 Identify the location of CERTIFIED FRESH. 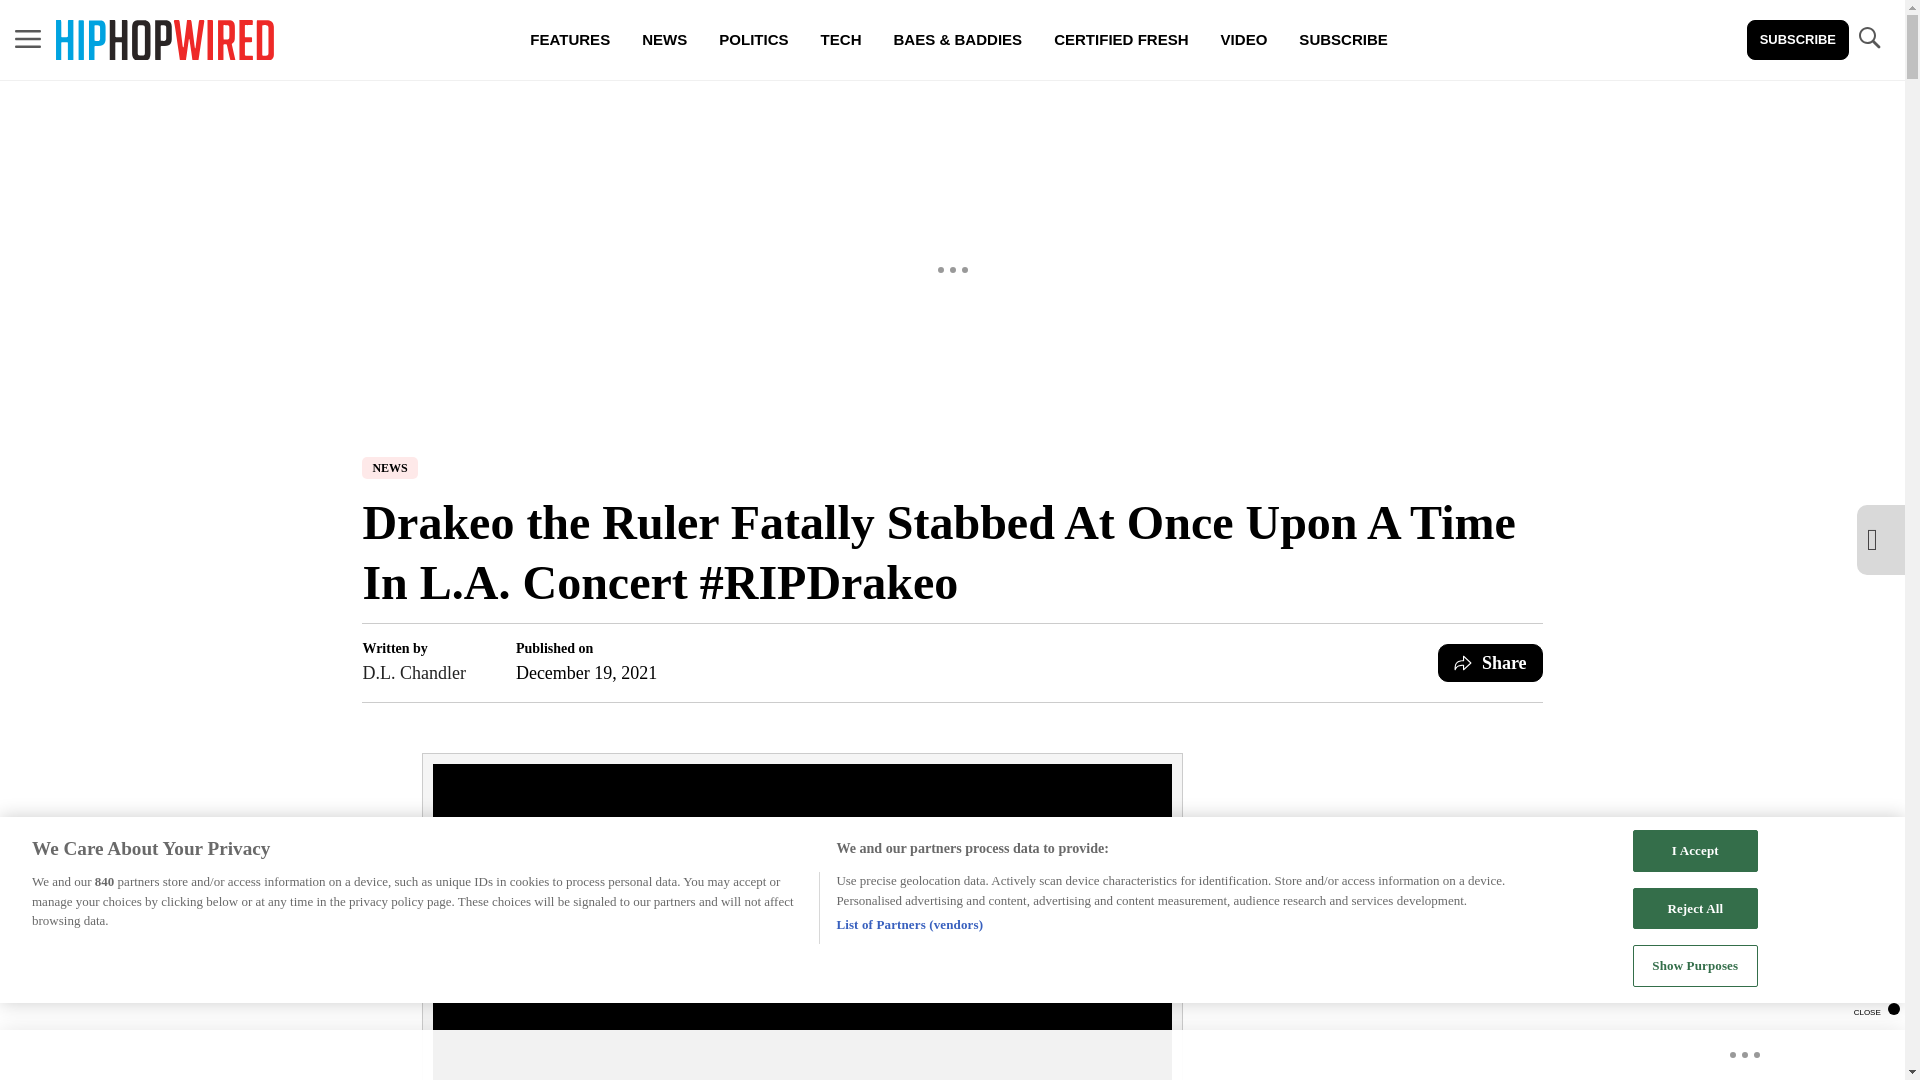
(1120, 40).